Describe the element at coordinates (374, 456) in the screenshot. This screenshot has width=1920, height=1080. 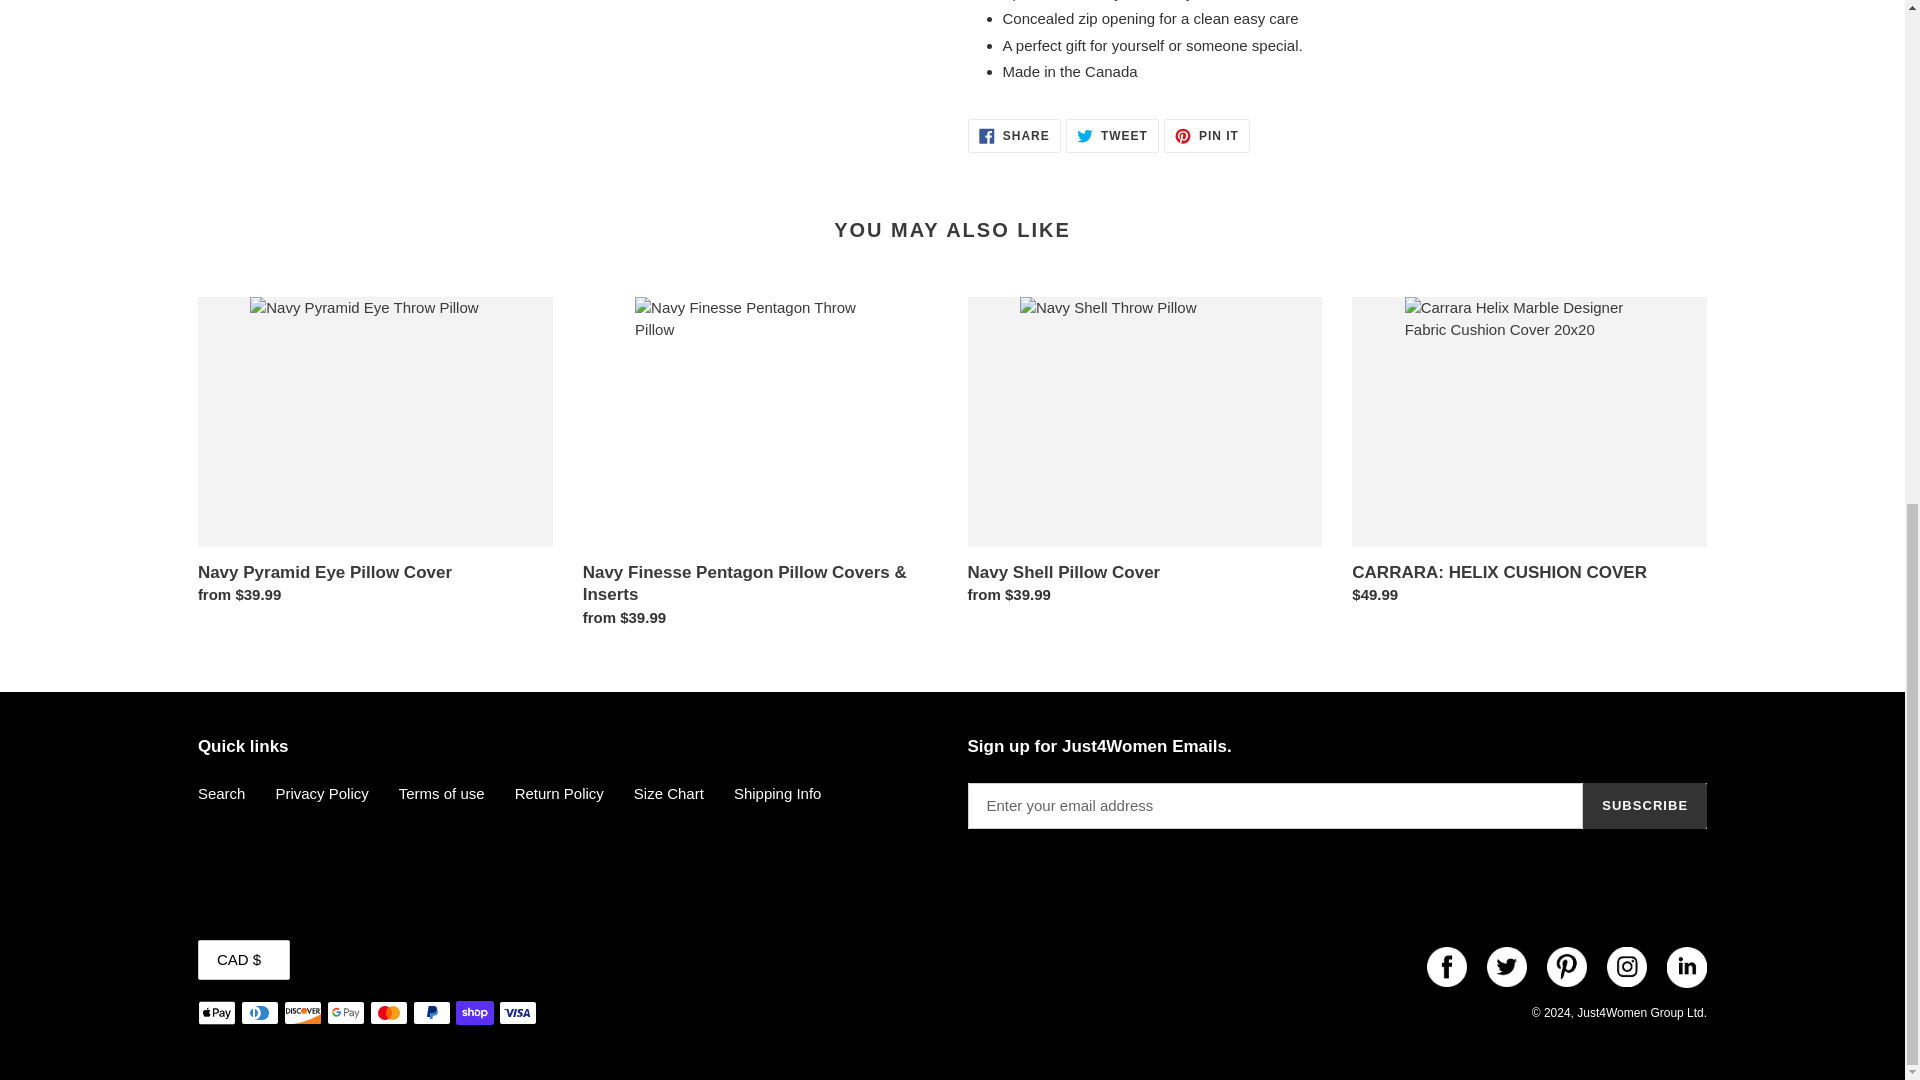
I see `Navy Pyramid Eye Pillow Cover` at that location.